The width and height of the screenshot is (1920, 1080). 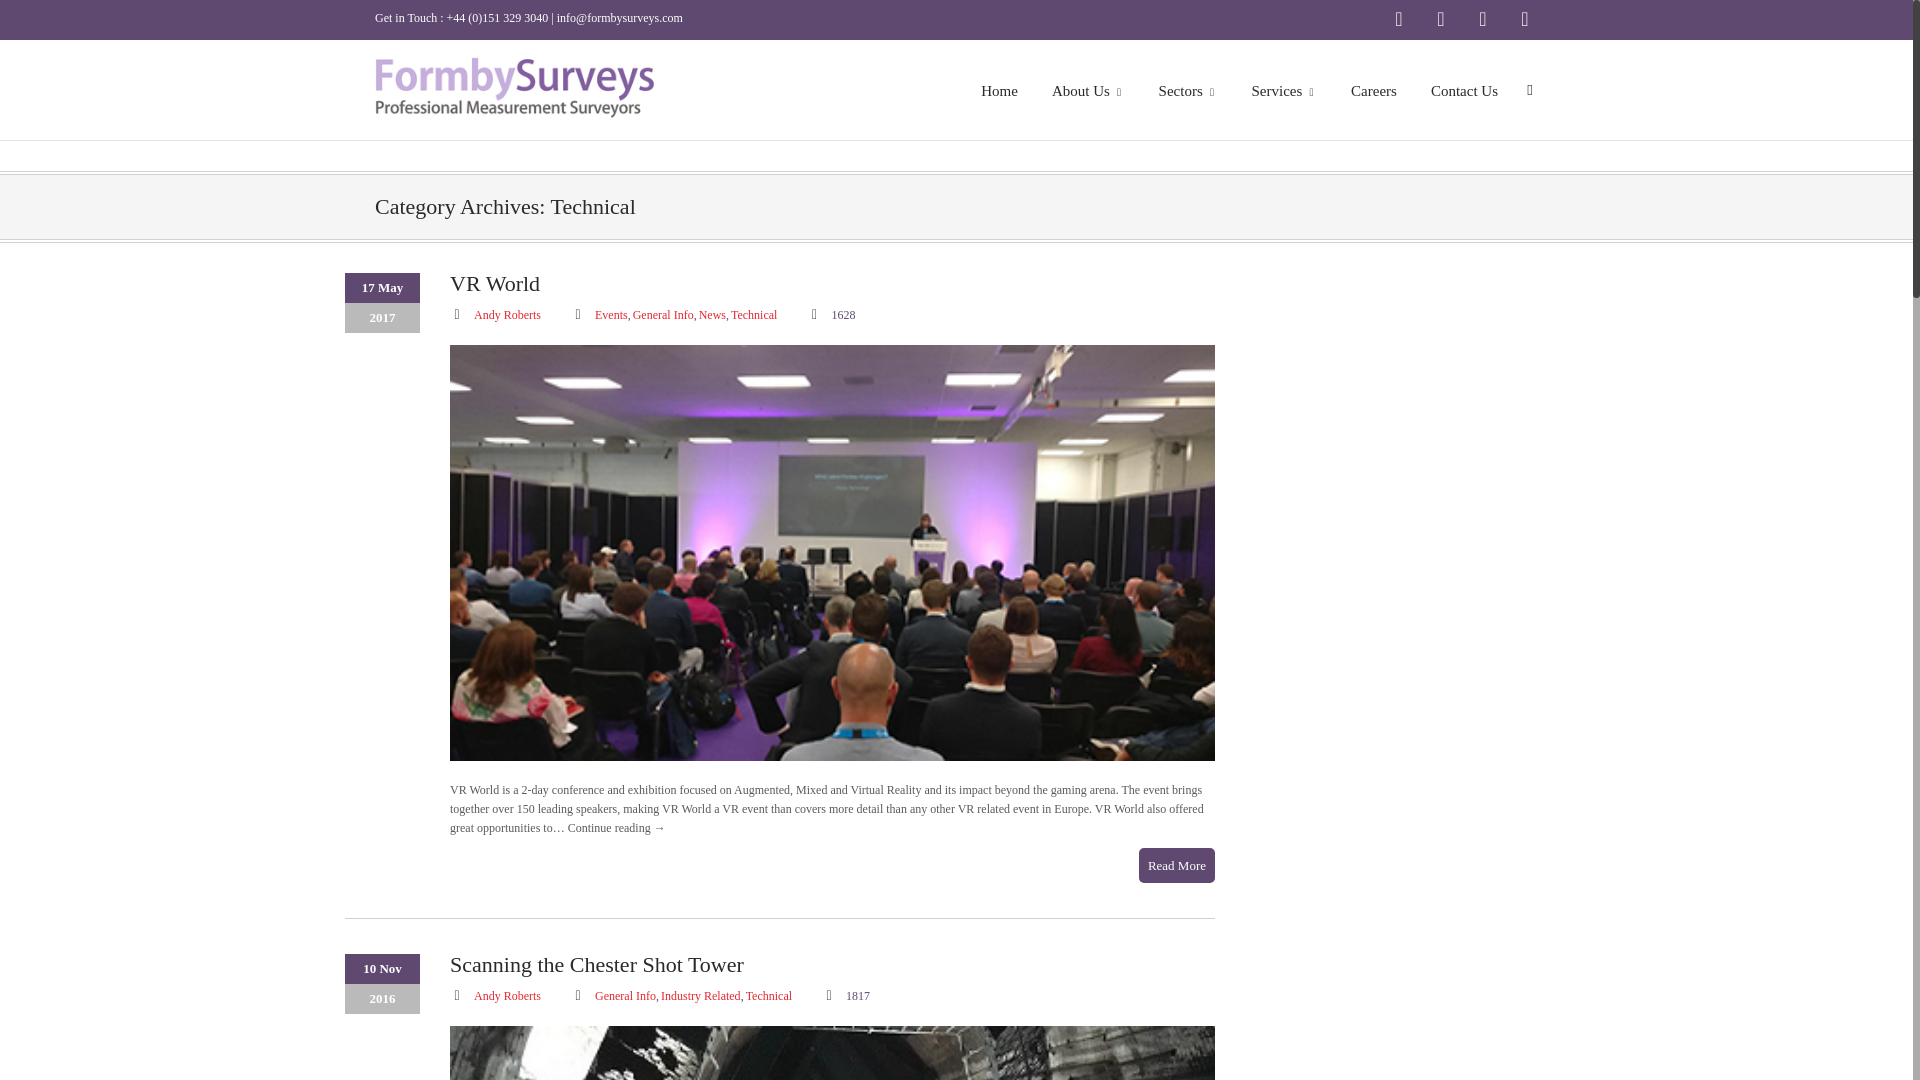 I want to click on Services, so click(x=1284, y=102).